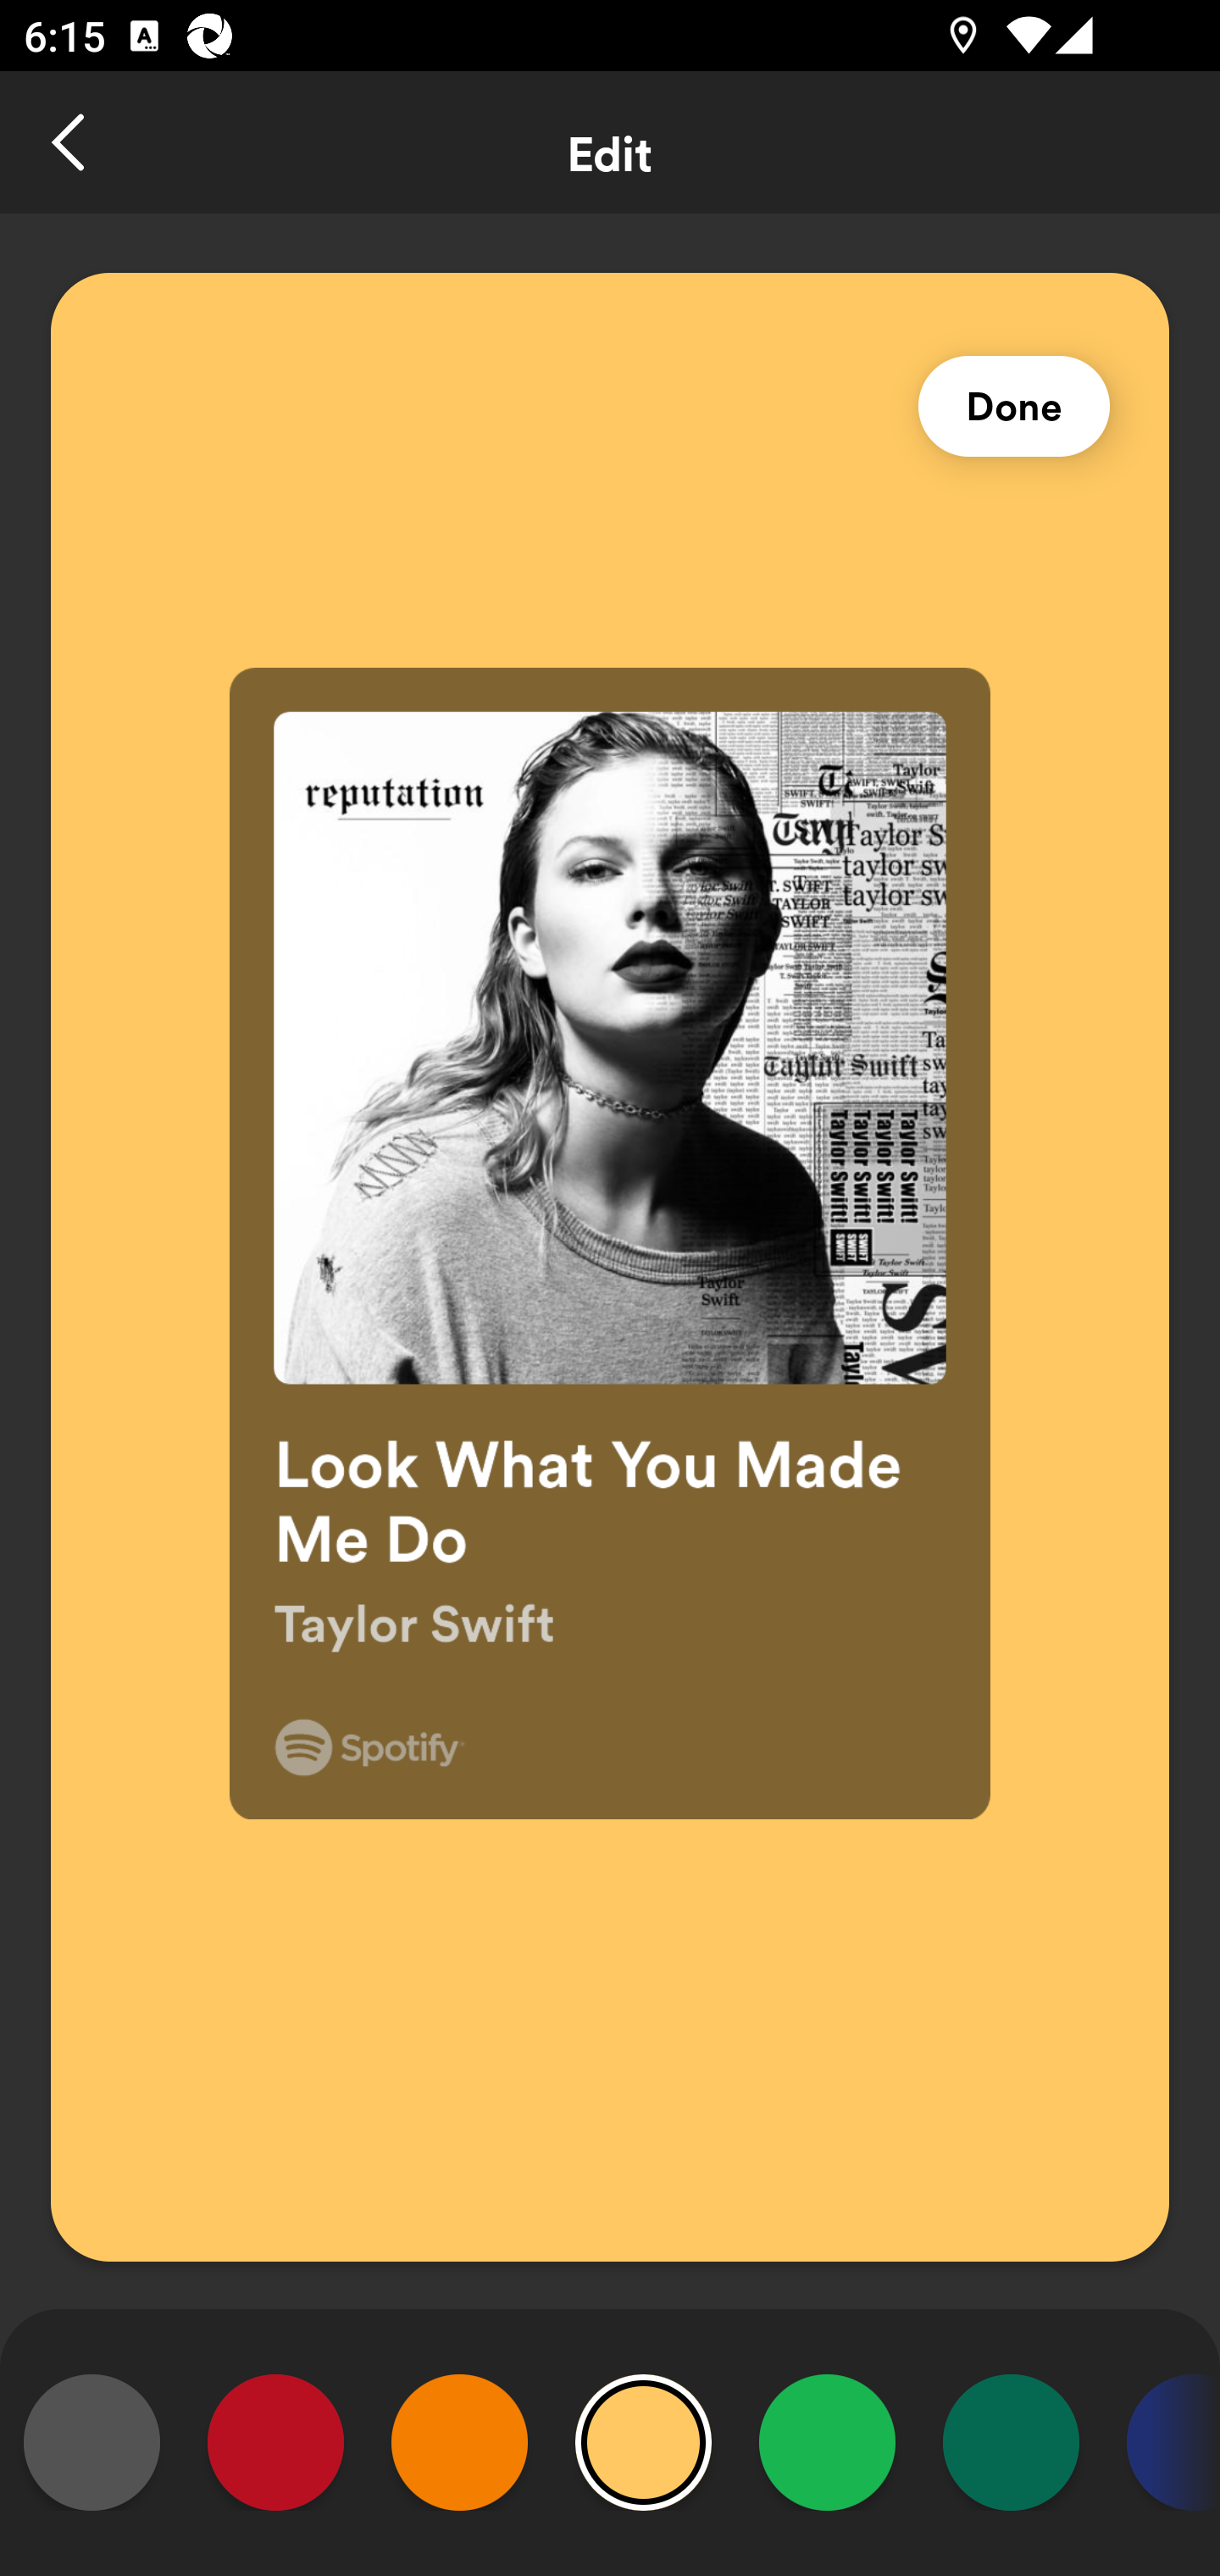  Describe the element at coordinates (1014, 407) in the screenshot. I see `Done` at that location.